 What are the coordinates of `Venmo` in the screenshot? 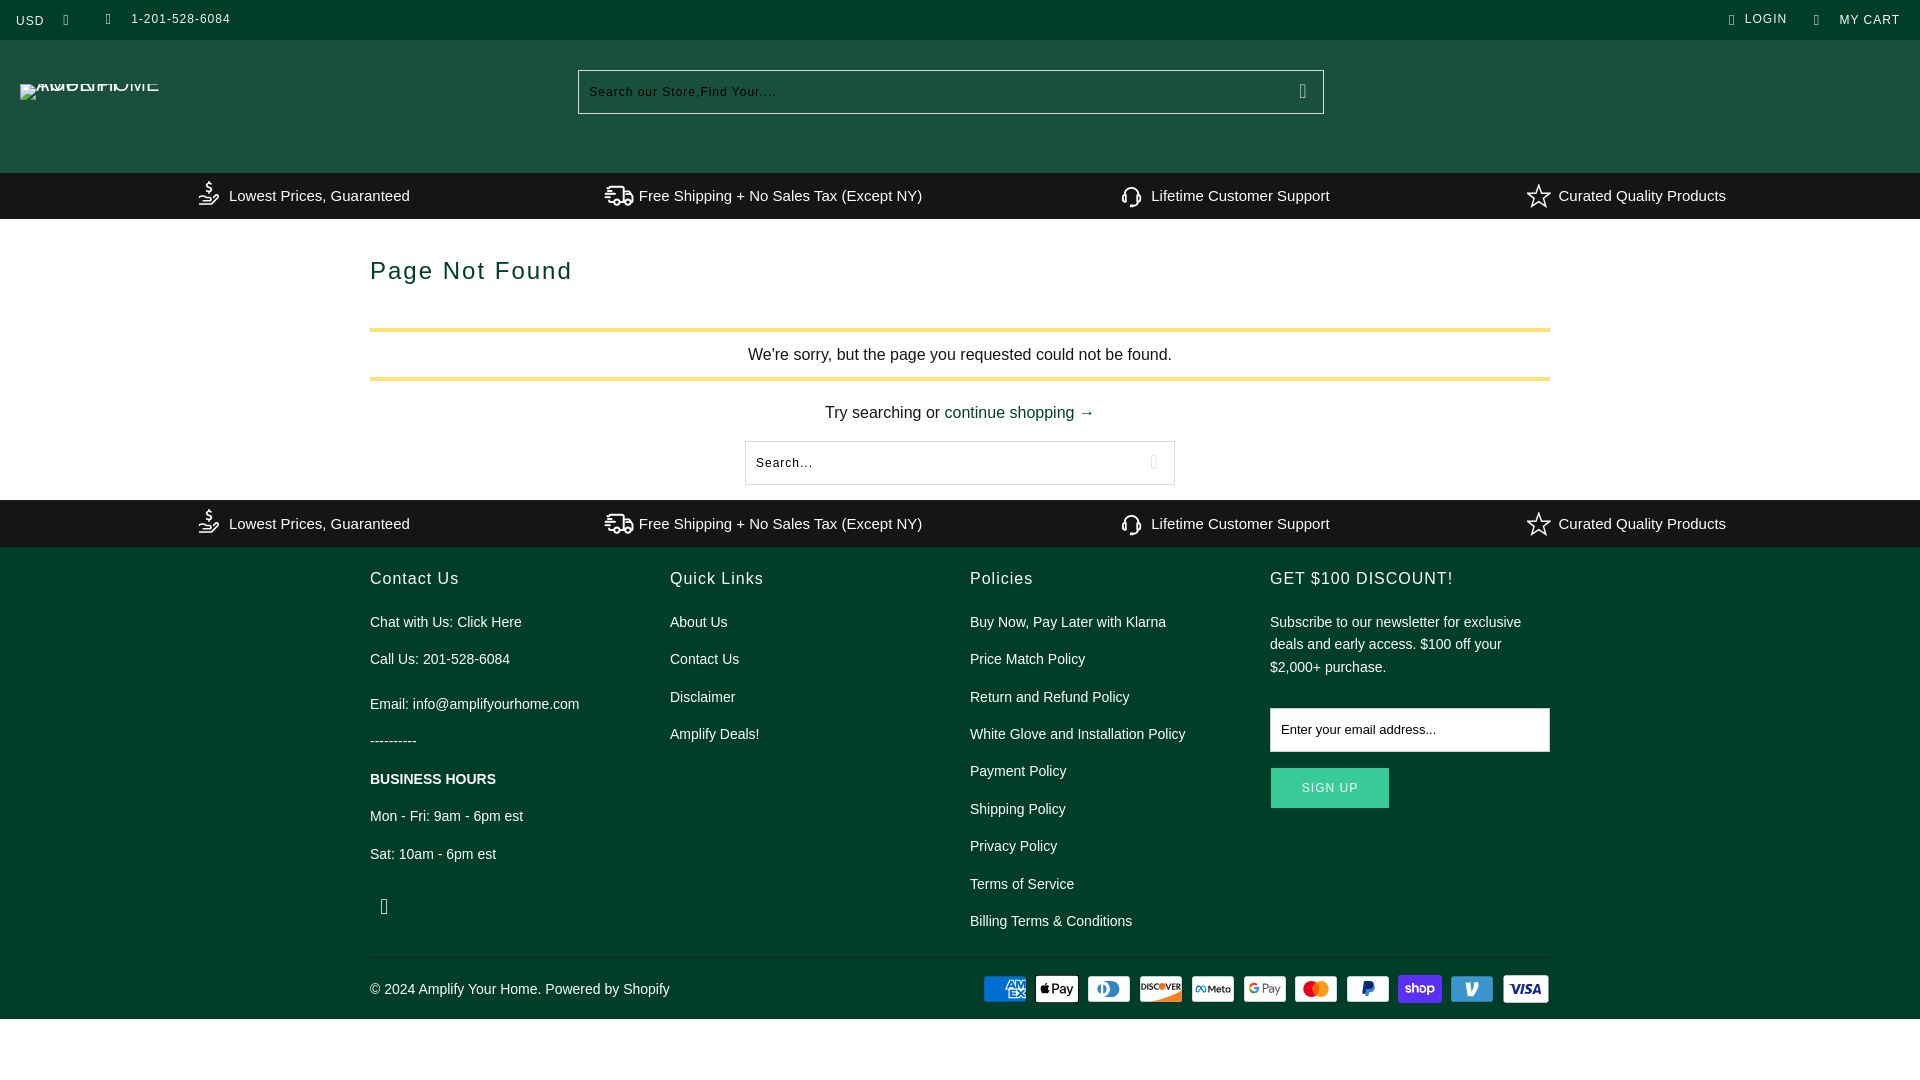 It's located at (1473, 989).